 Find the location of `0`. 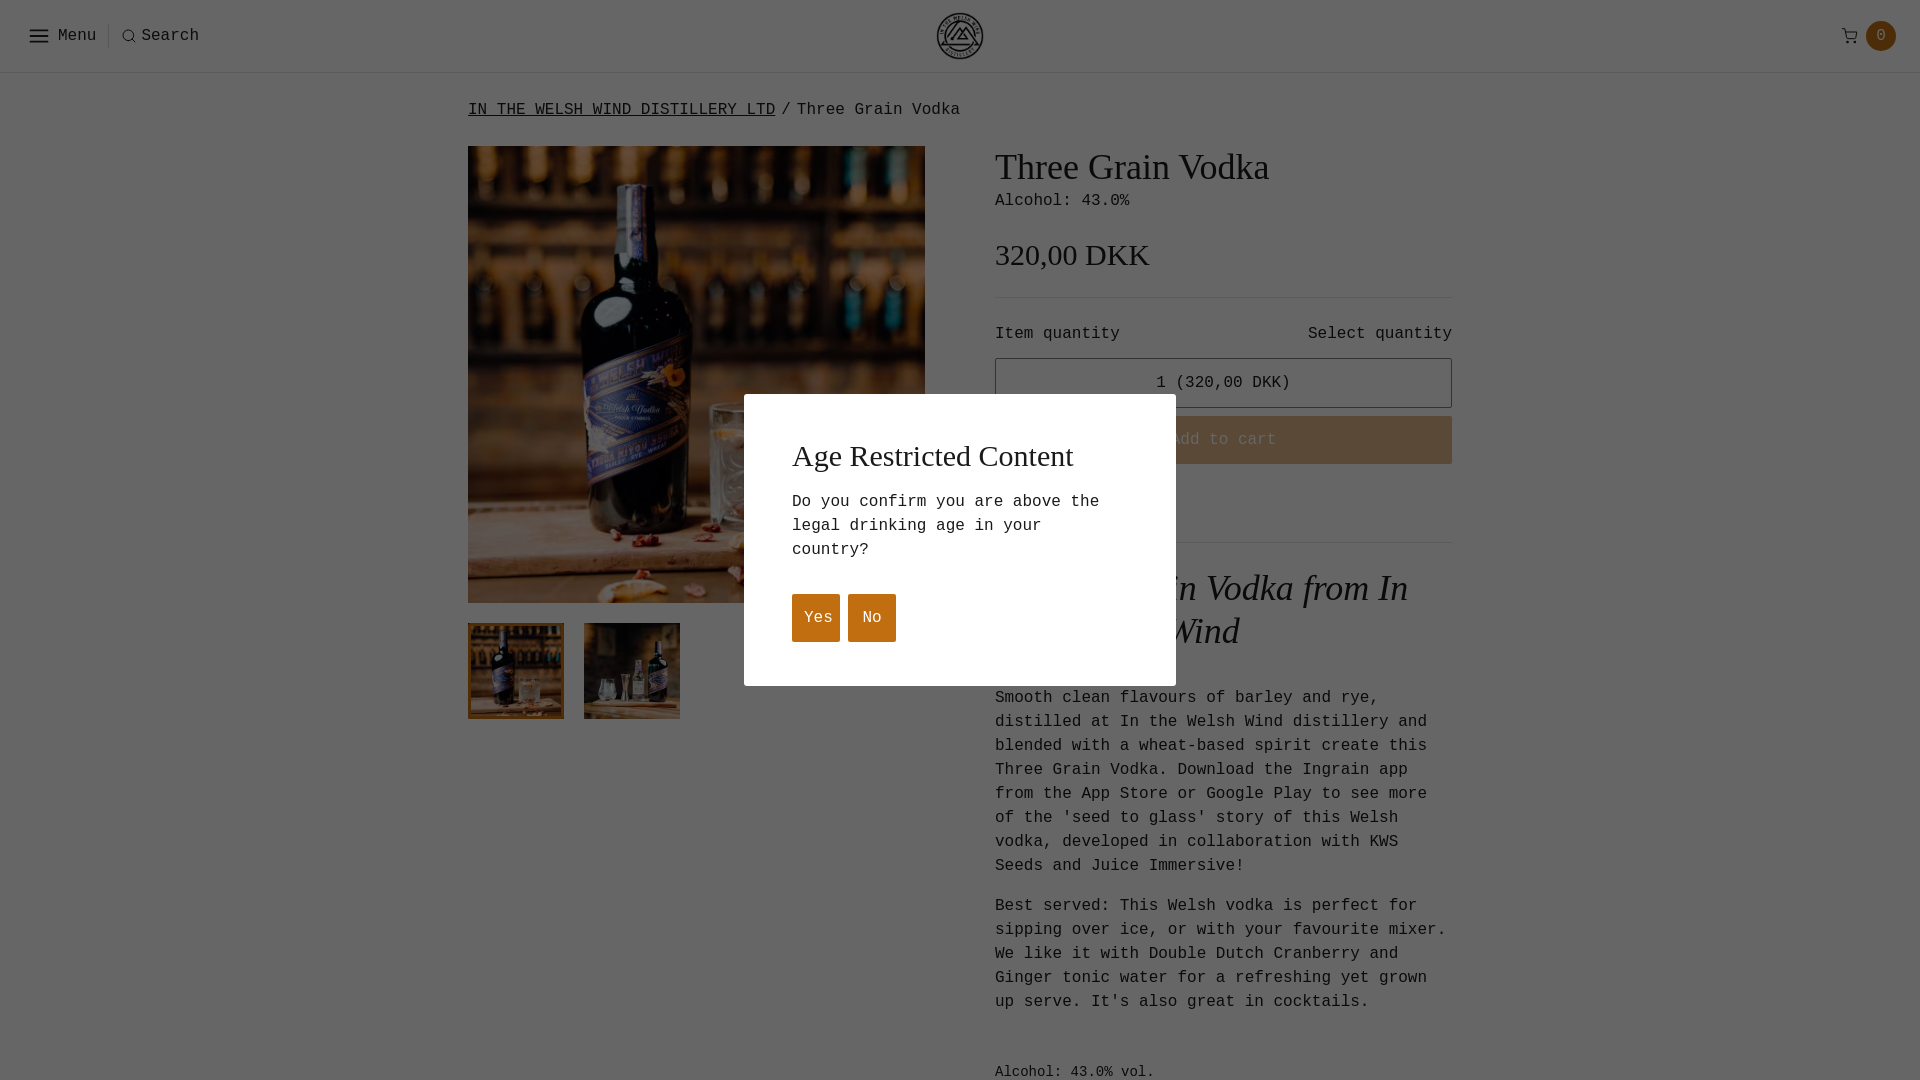

0 is located at coordinates (1868, 35).